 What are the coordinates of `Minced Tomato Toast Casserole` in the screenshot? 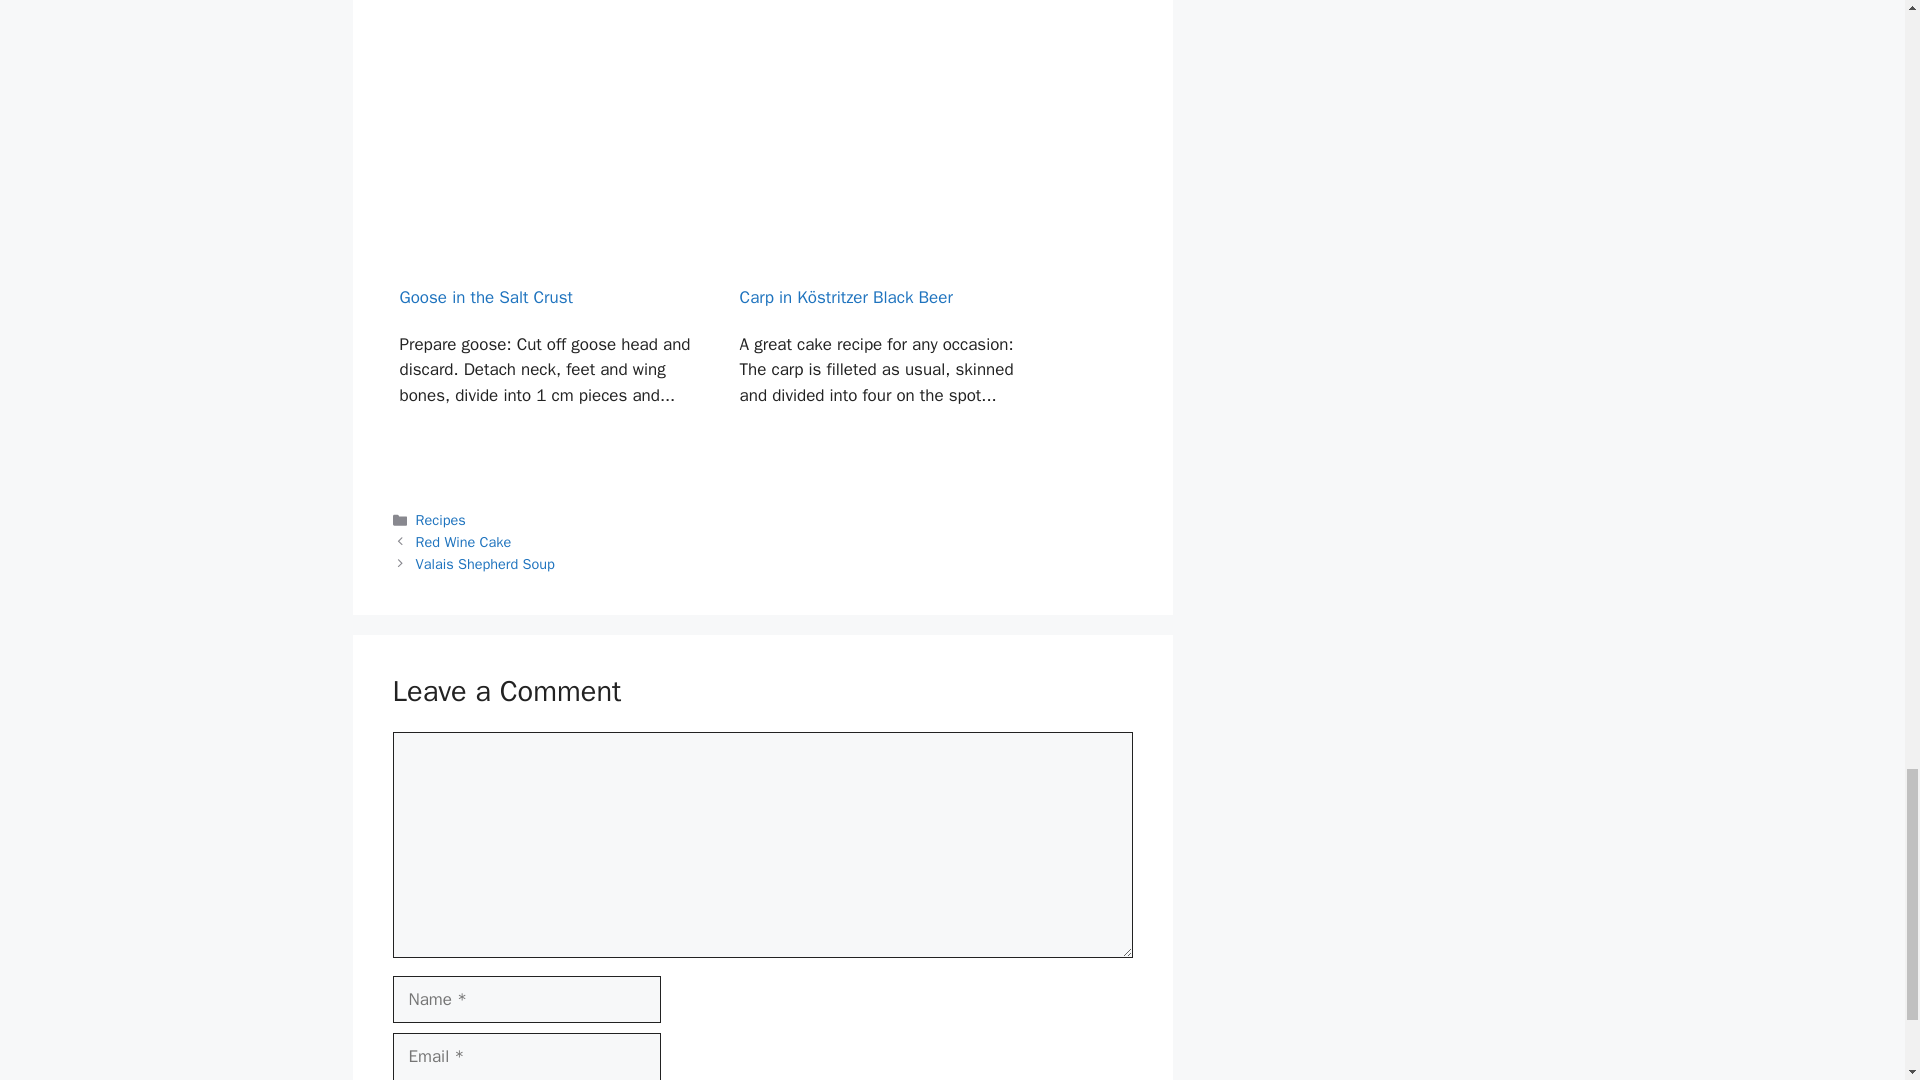 It's located at (546, 28).